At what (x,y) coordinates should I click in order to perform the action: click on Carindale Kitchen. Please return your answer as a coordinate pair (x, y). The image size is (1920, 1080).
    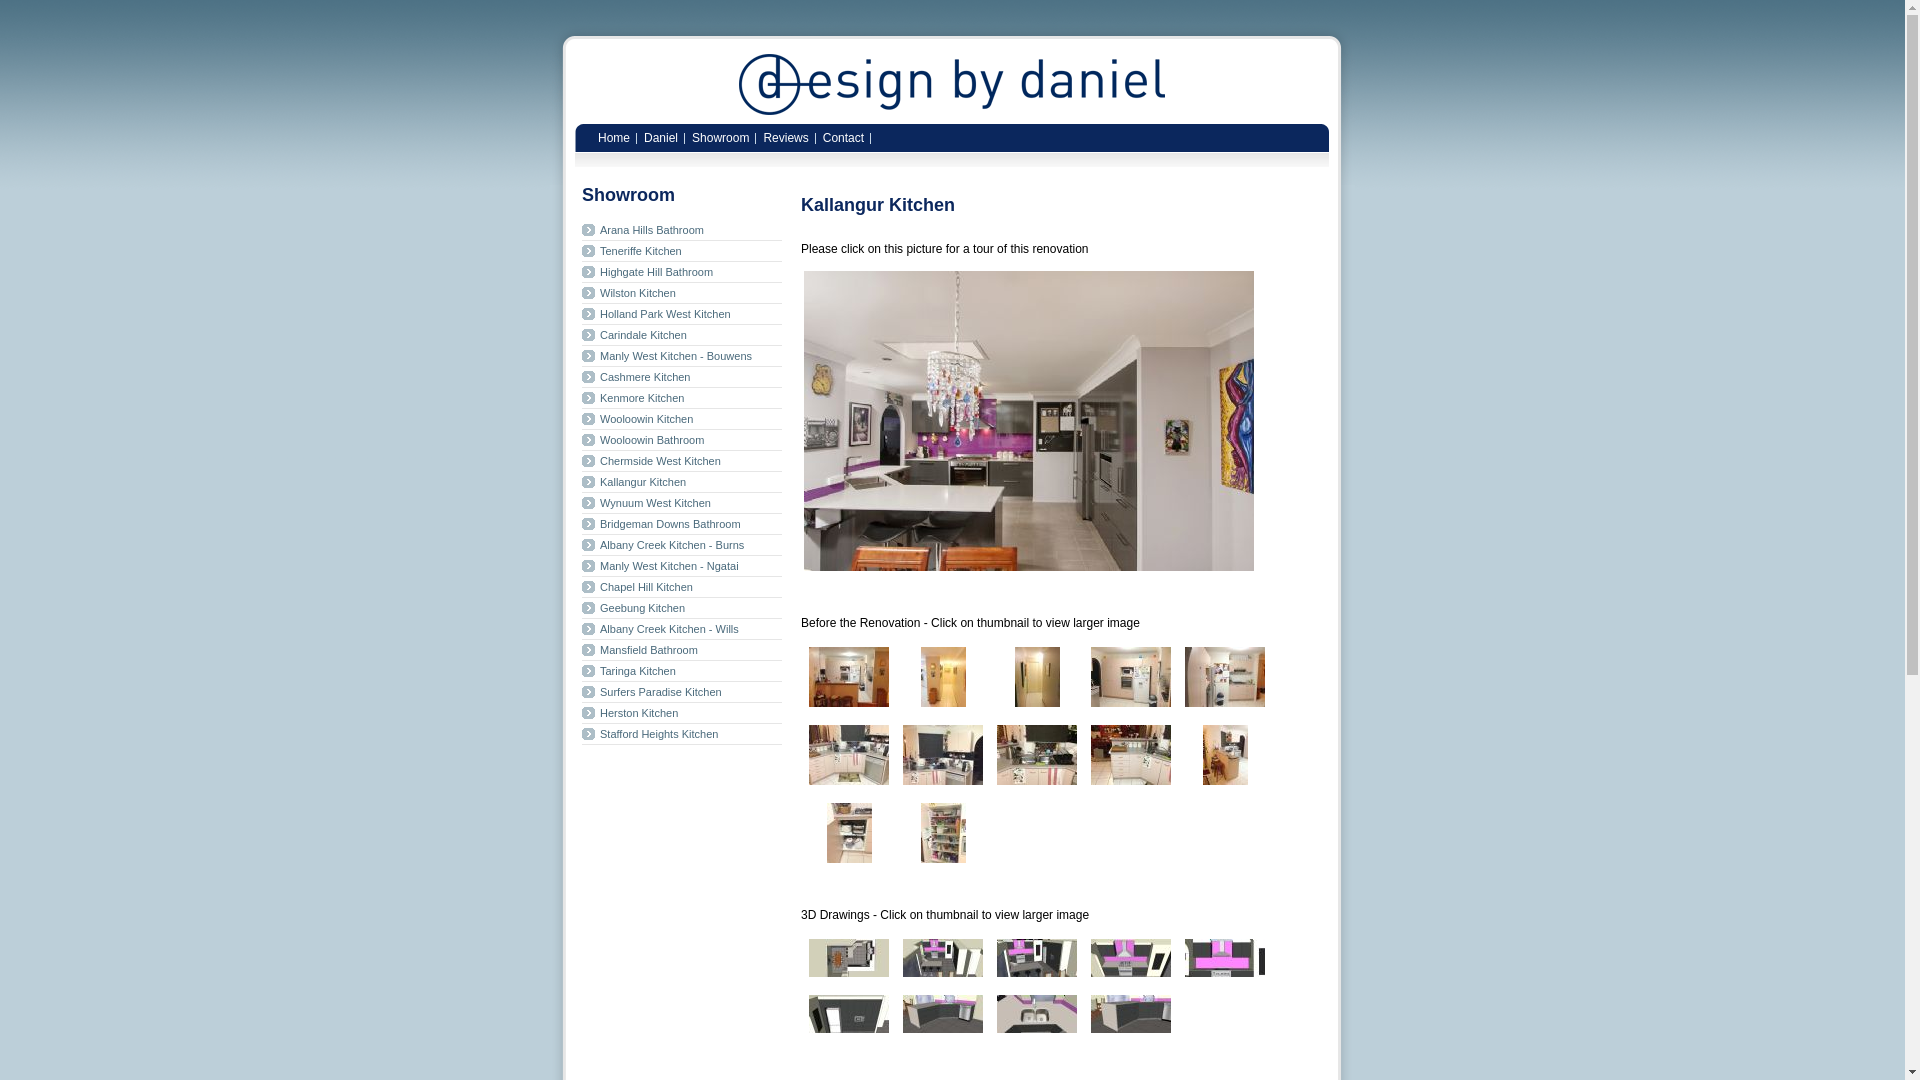
    Looking at the image, I should click on (682, 336).